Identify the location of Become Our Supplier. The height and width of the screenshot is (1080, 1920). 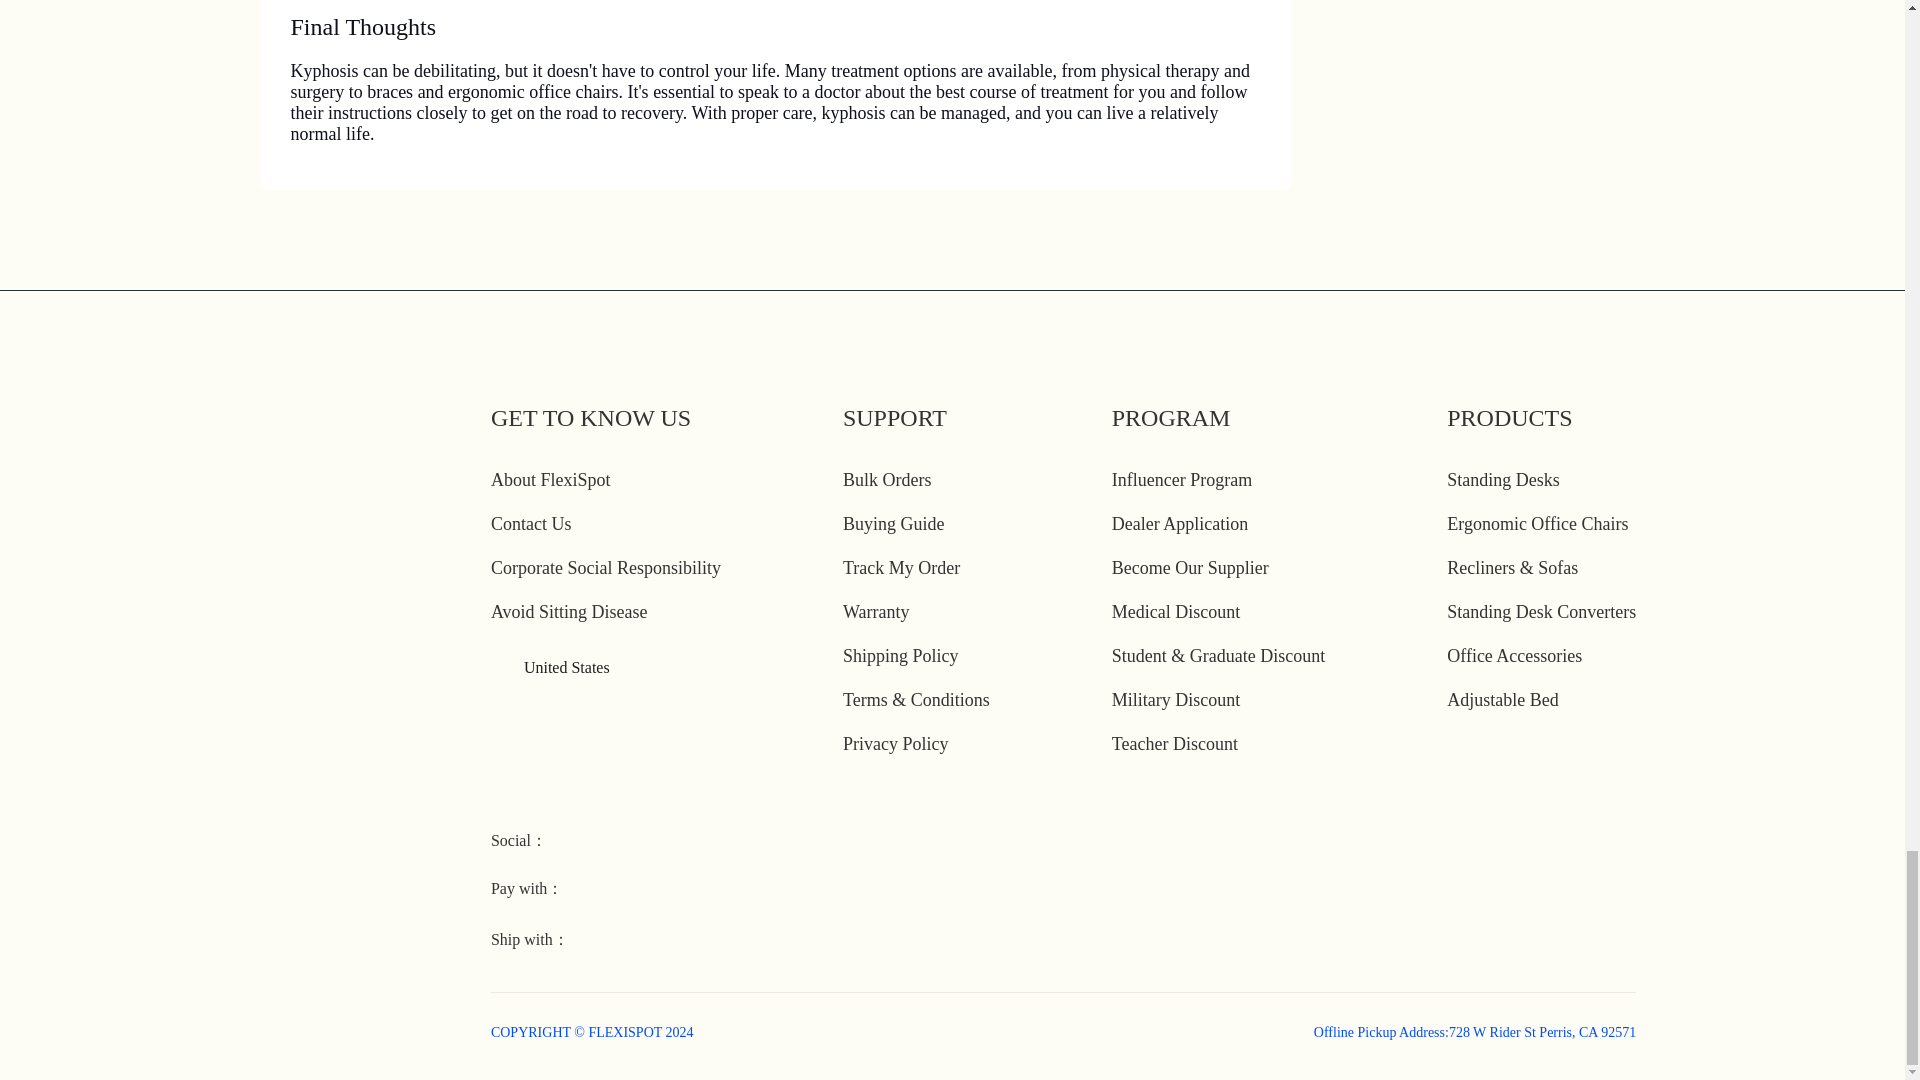
(1190, 568).